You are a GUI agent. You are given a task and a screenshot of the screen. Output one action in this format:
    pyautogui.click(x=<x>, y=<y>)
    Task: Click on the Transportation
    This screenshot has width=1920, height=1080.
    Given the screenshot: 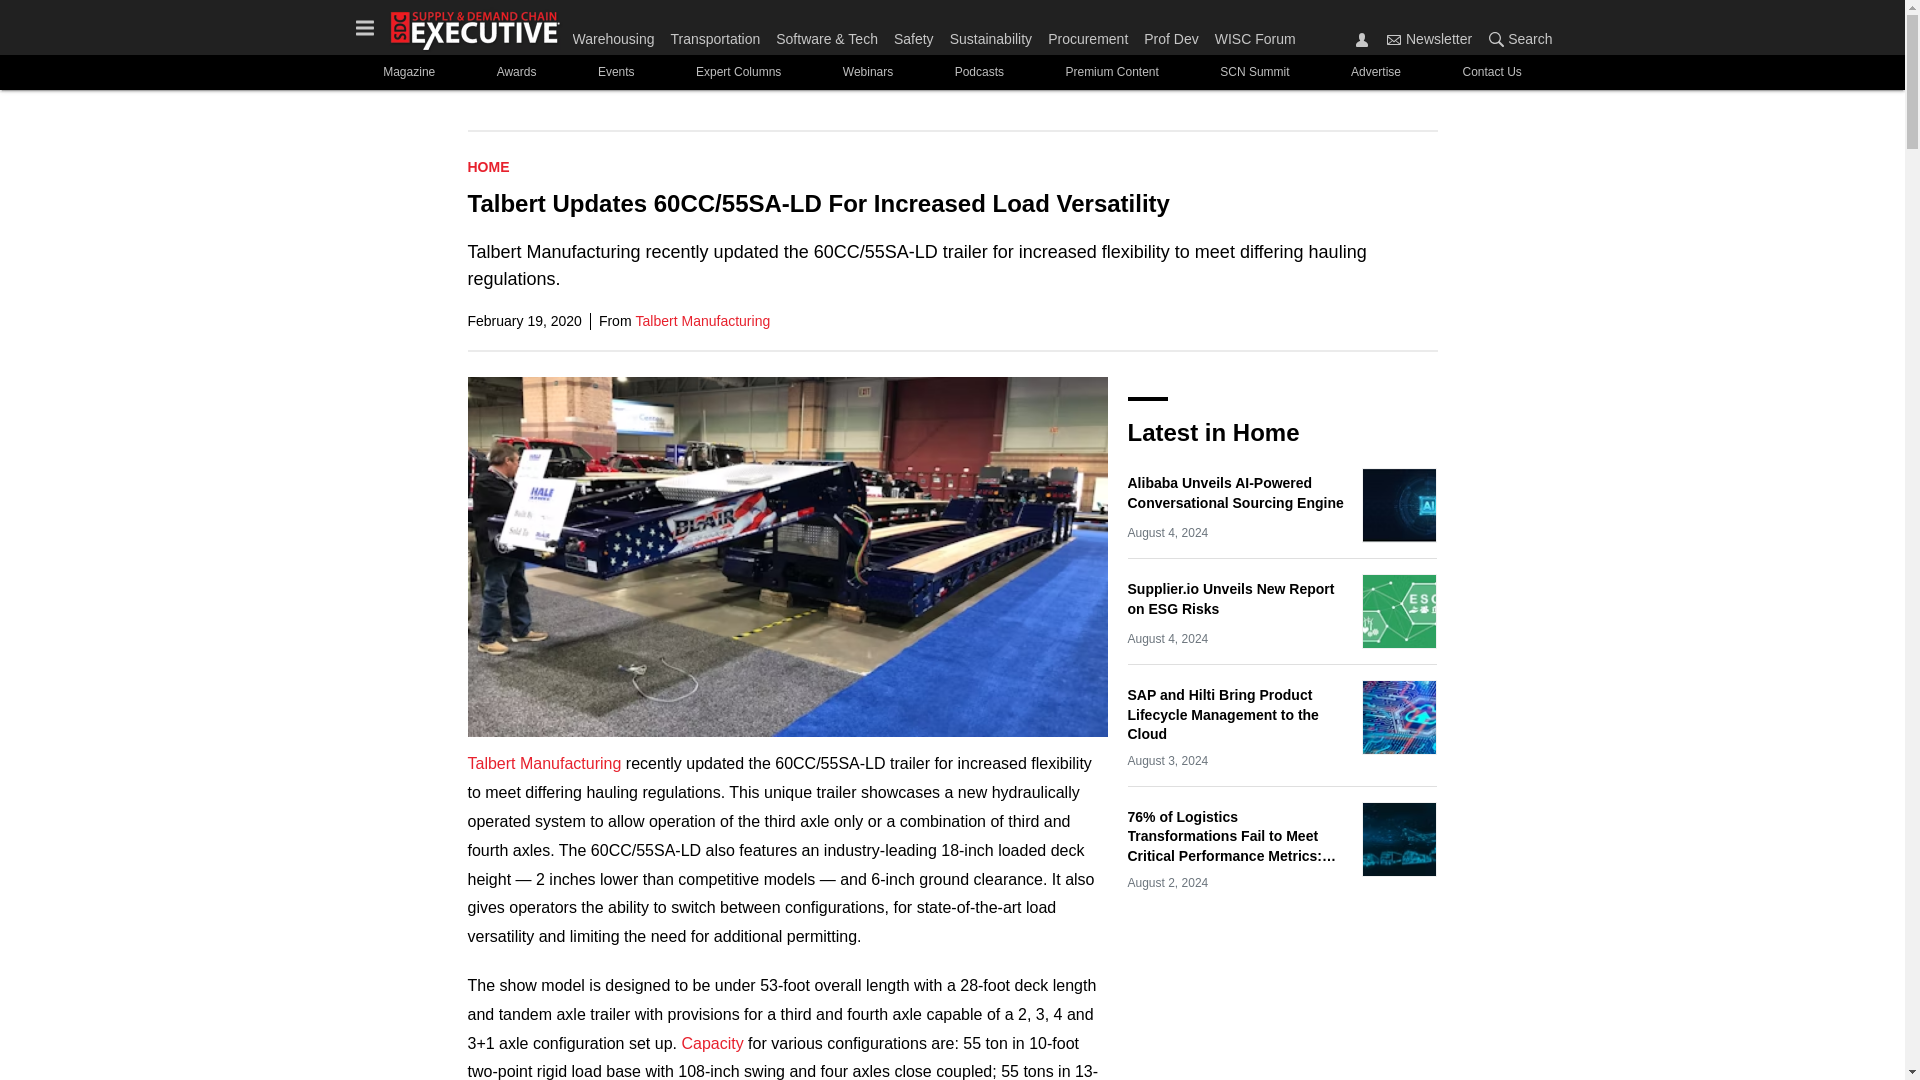 What is the action you would take?
    pyautogui.click(x=715, y=34)
    